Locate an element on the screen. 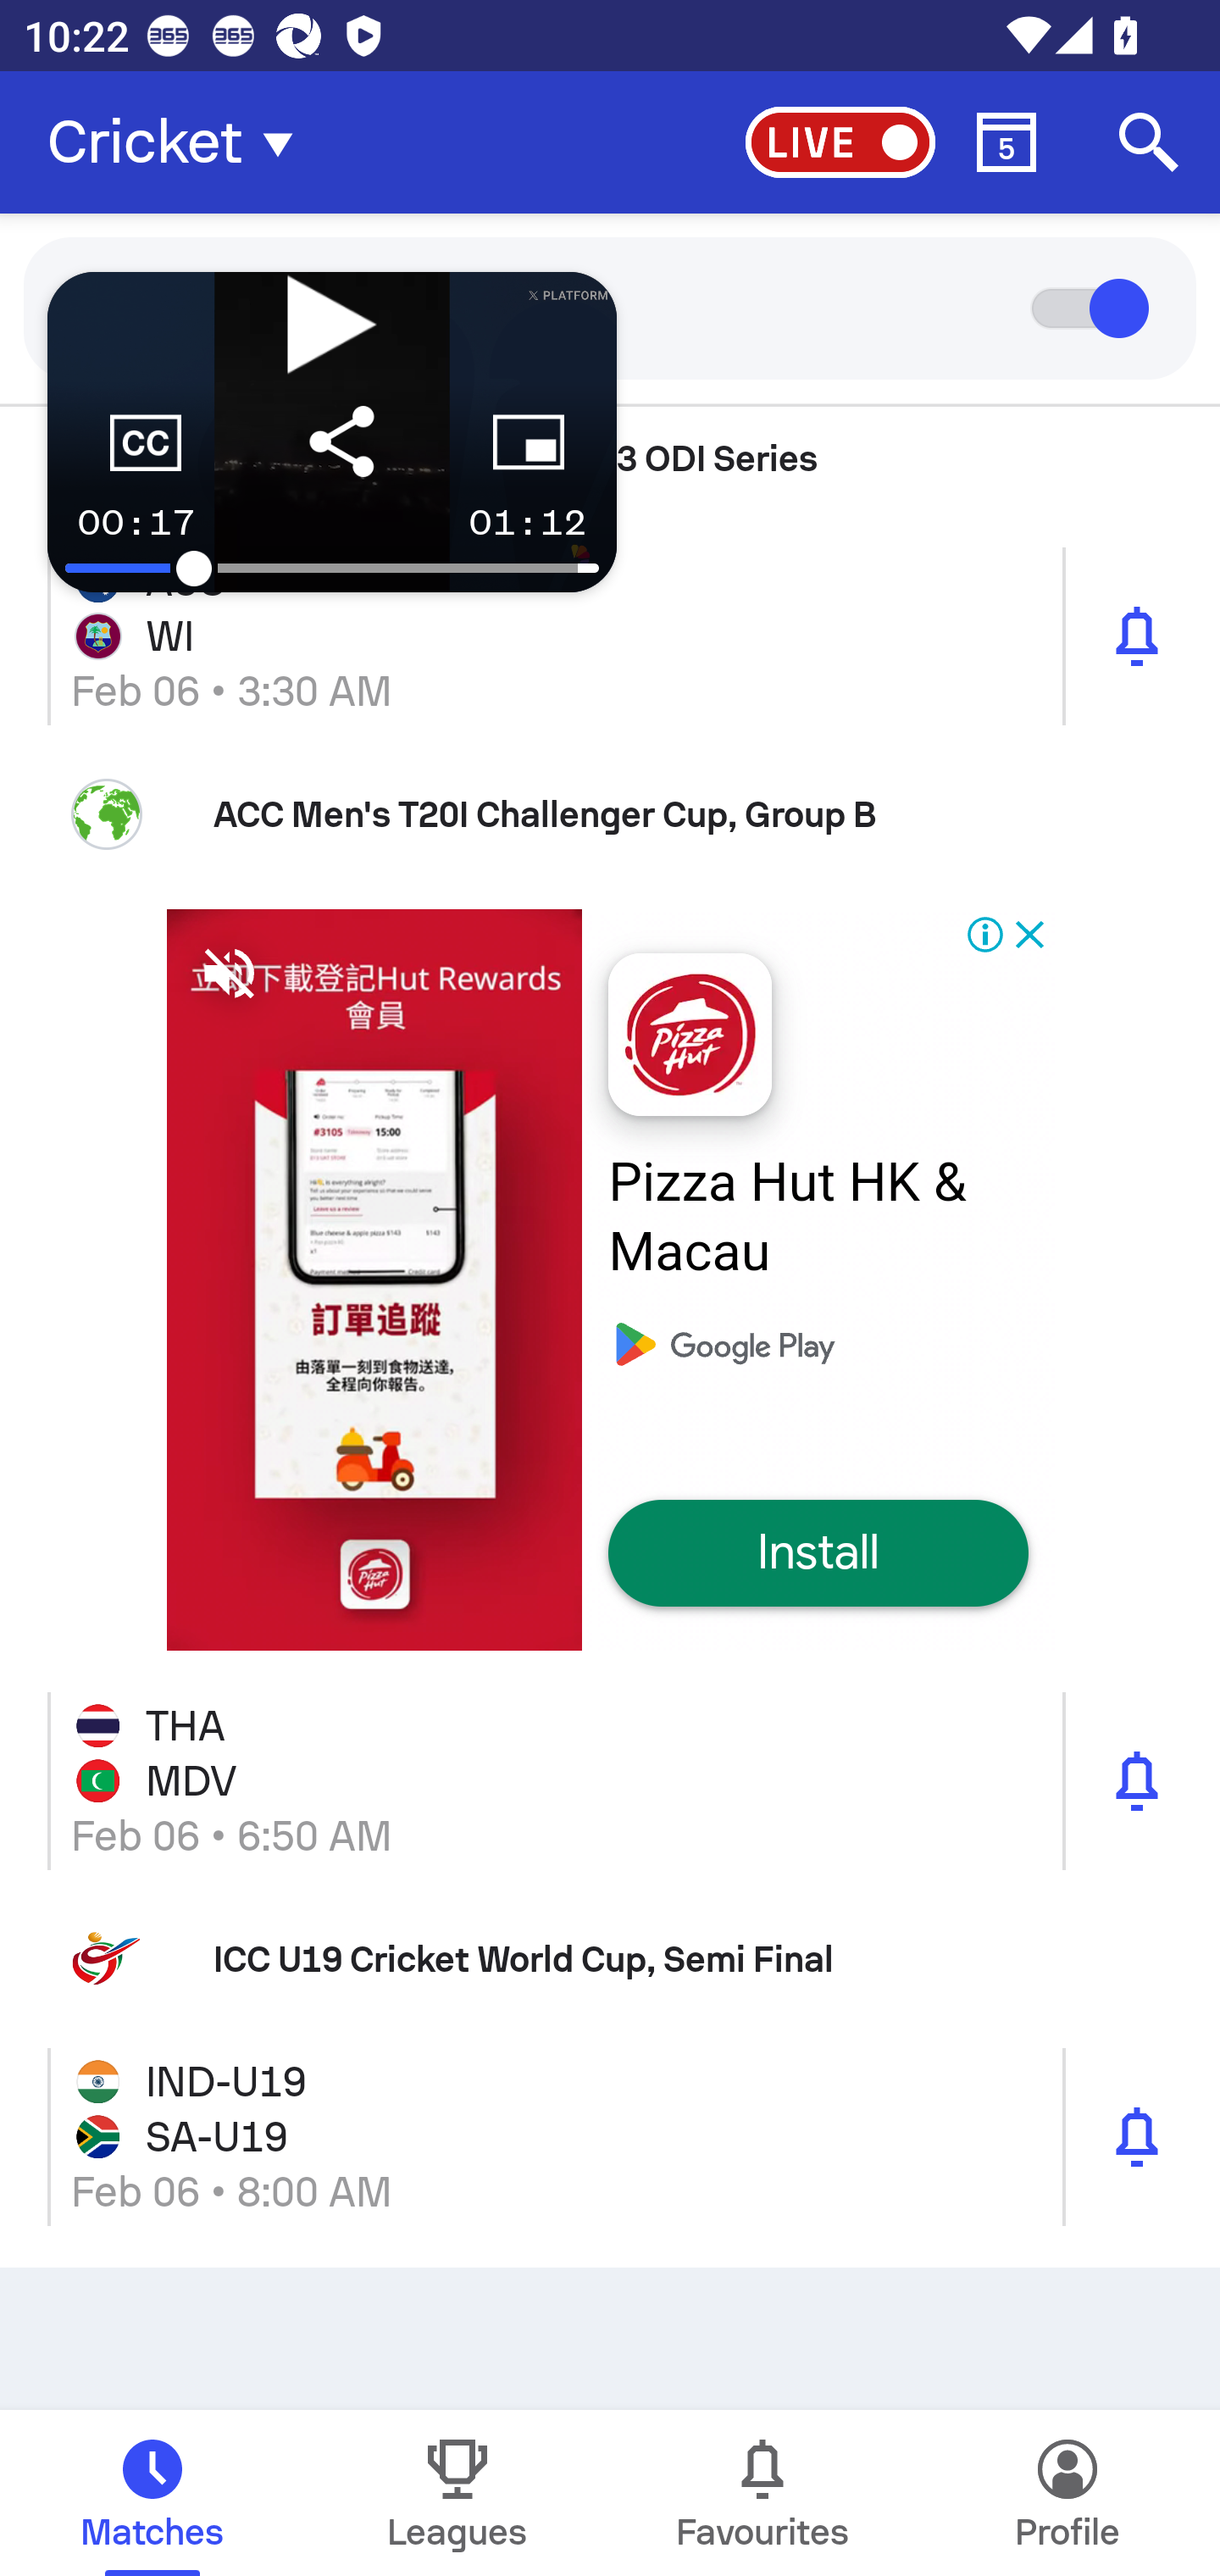  Search is located at coordinates (1149, 142).